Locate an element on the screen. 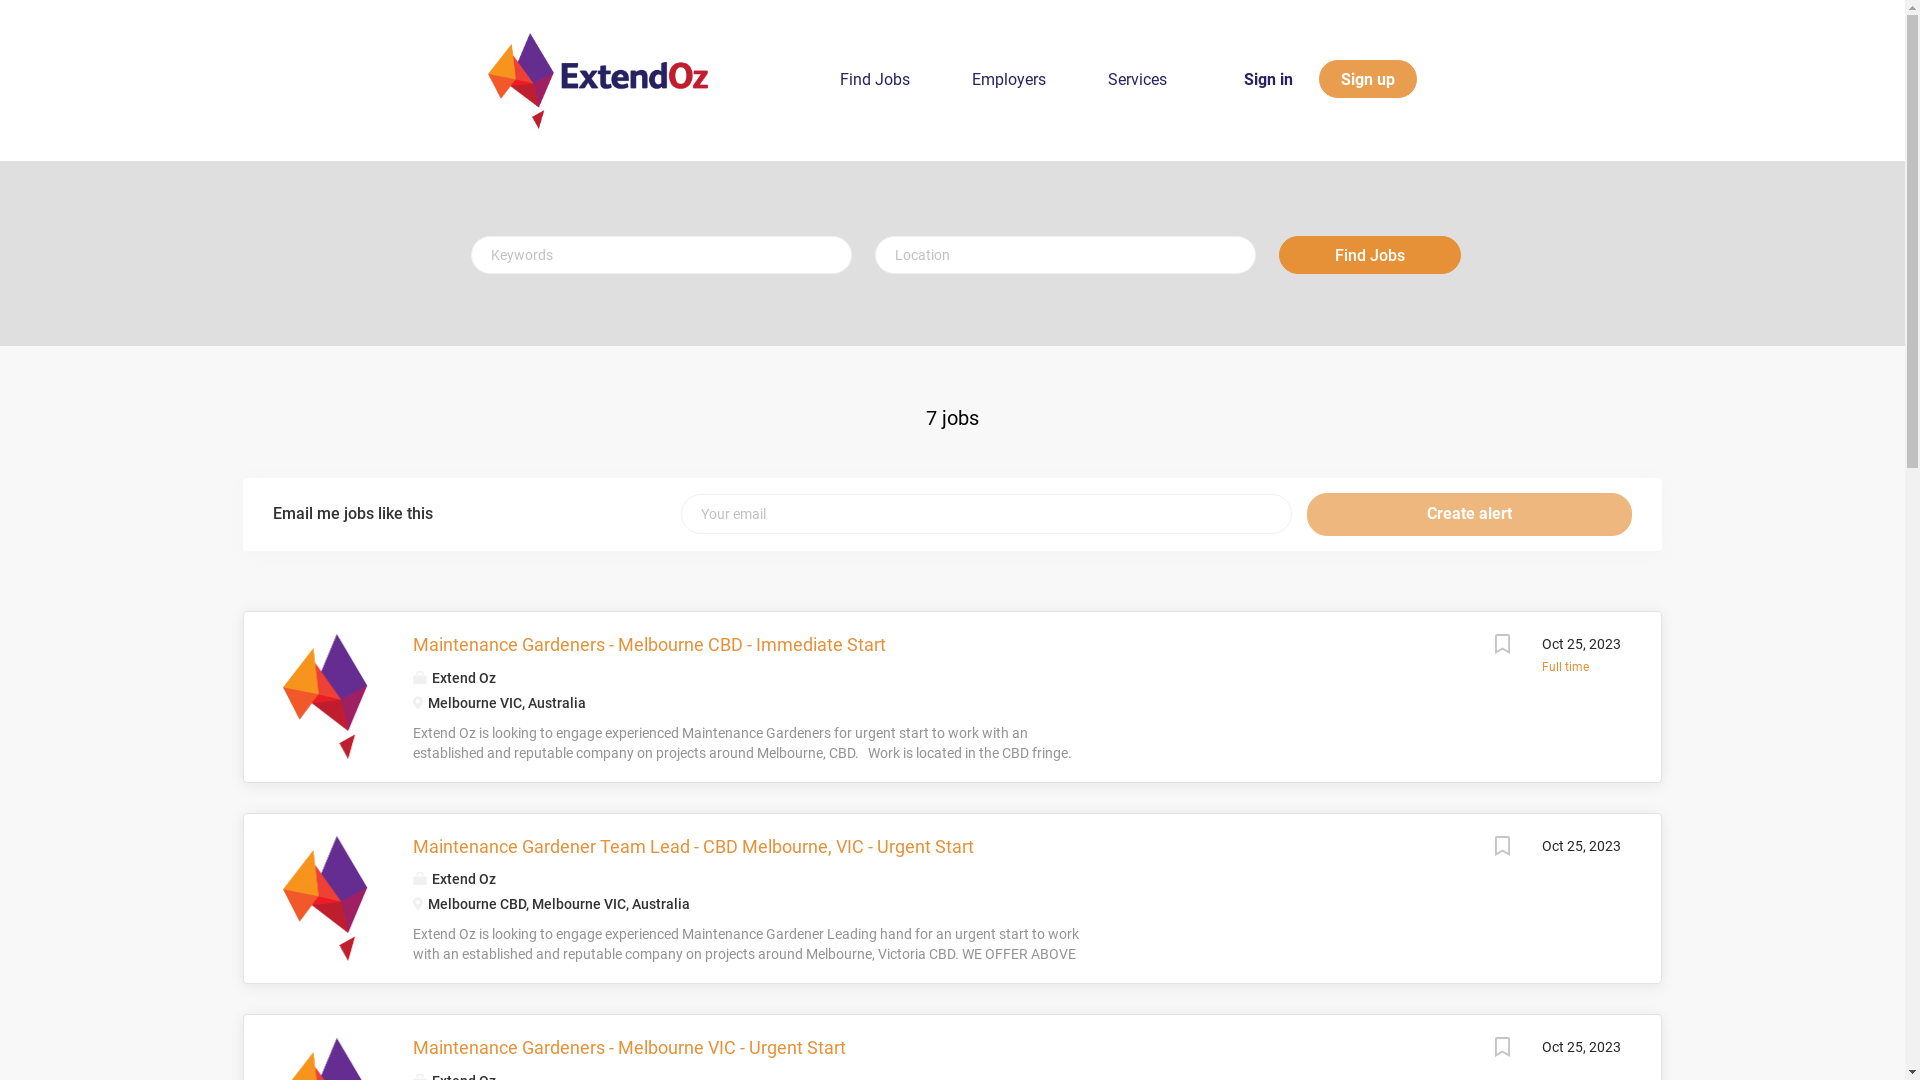  Create alert is located at coordinates (1470, 514).